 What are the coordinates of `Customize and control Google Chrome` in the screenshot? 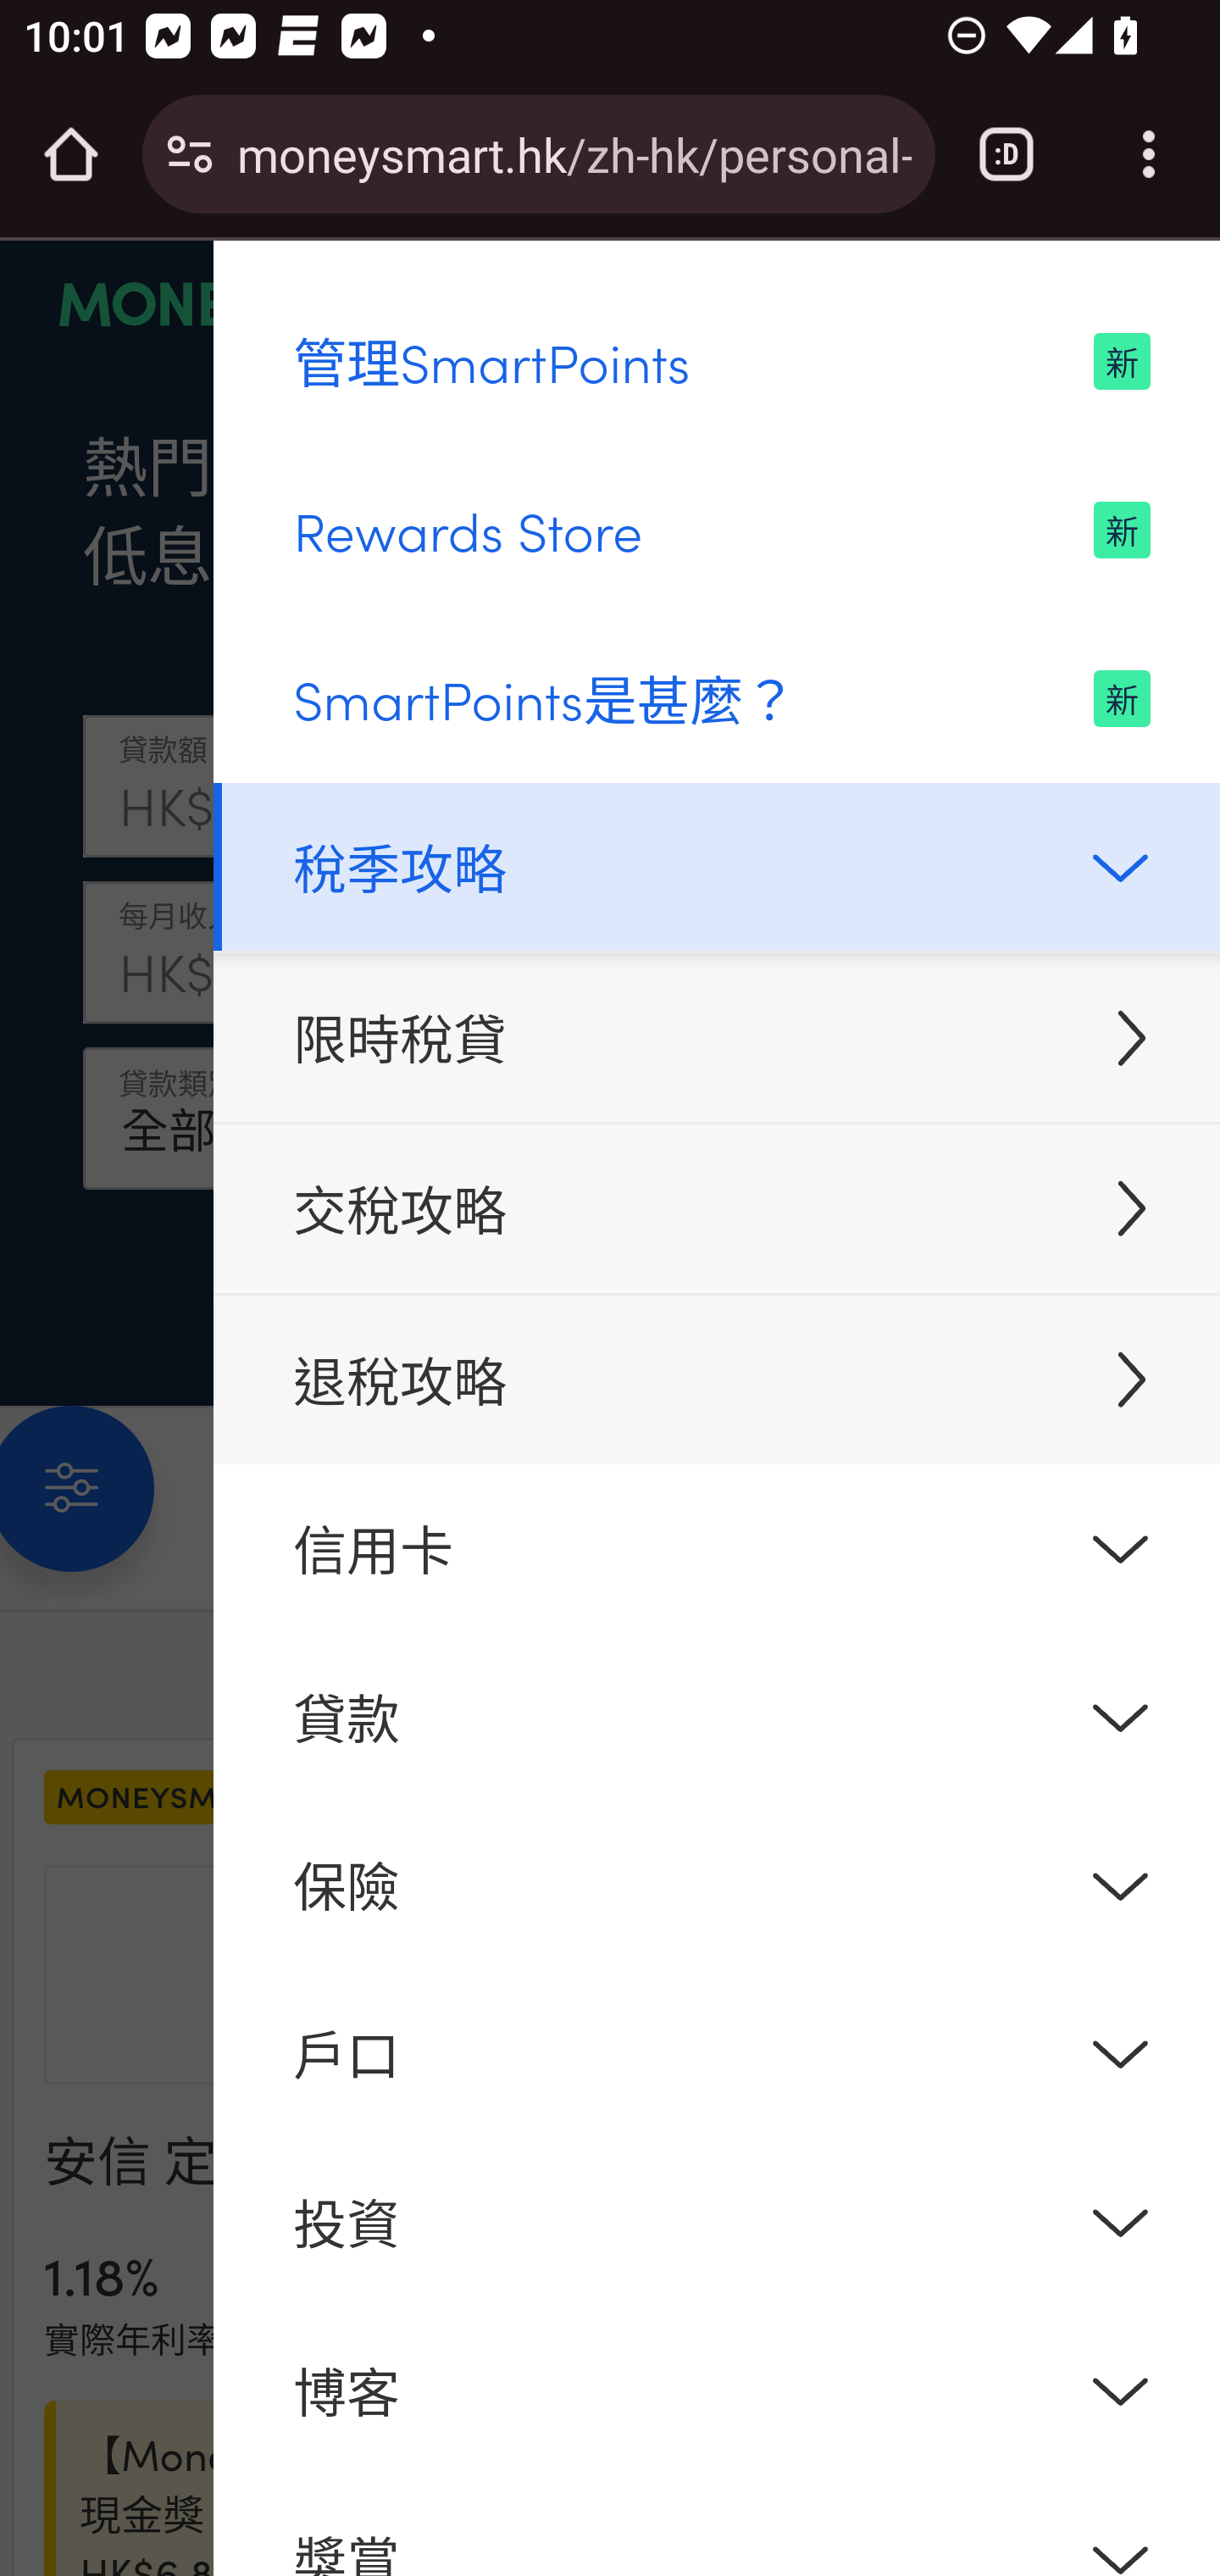 It's located at (1149, 154).